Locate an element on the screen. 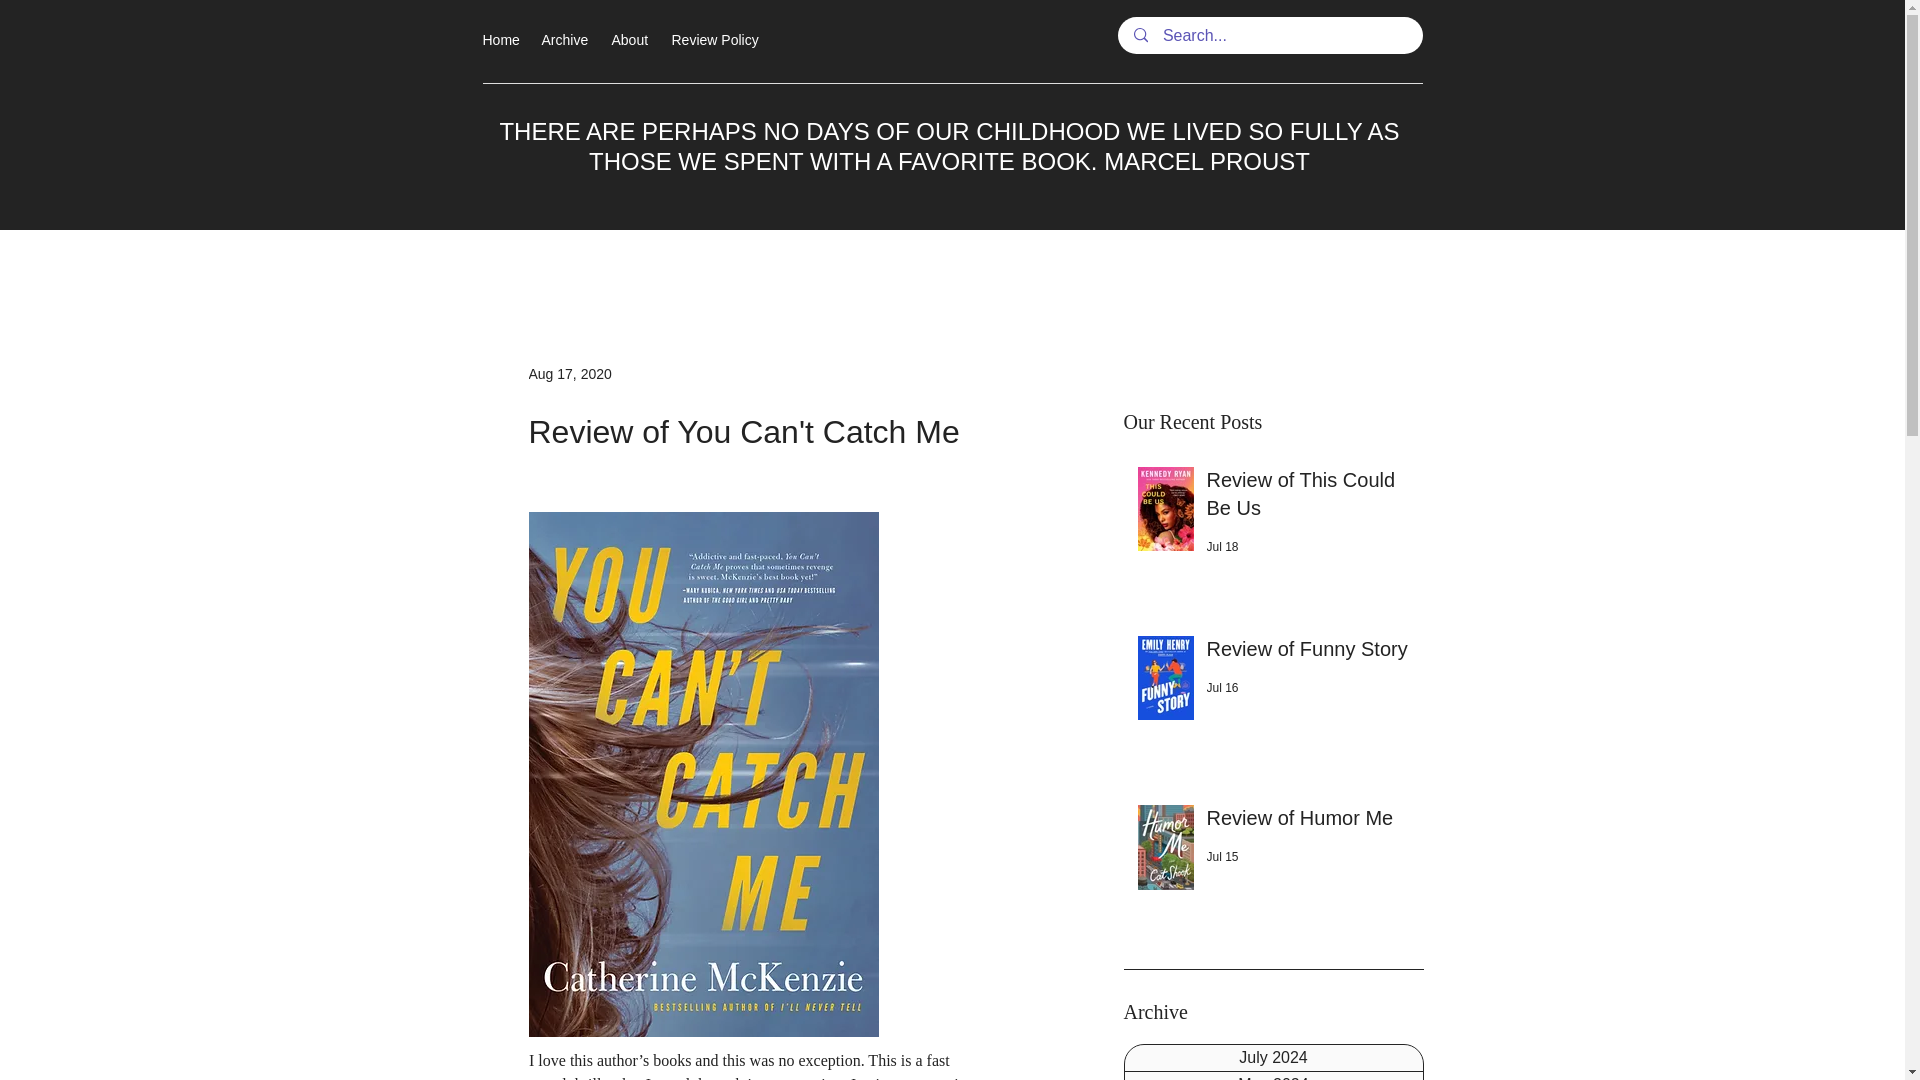  Jul 16 is located at coordinates (1222, 688).